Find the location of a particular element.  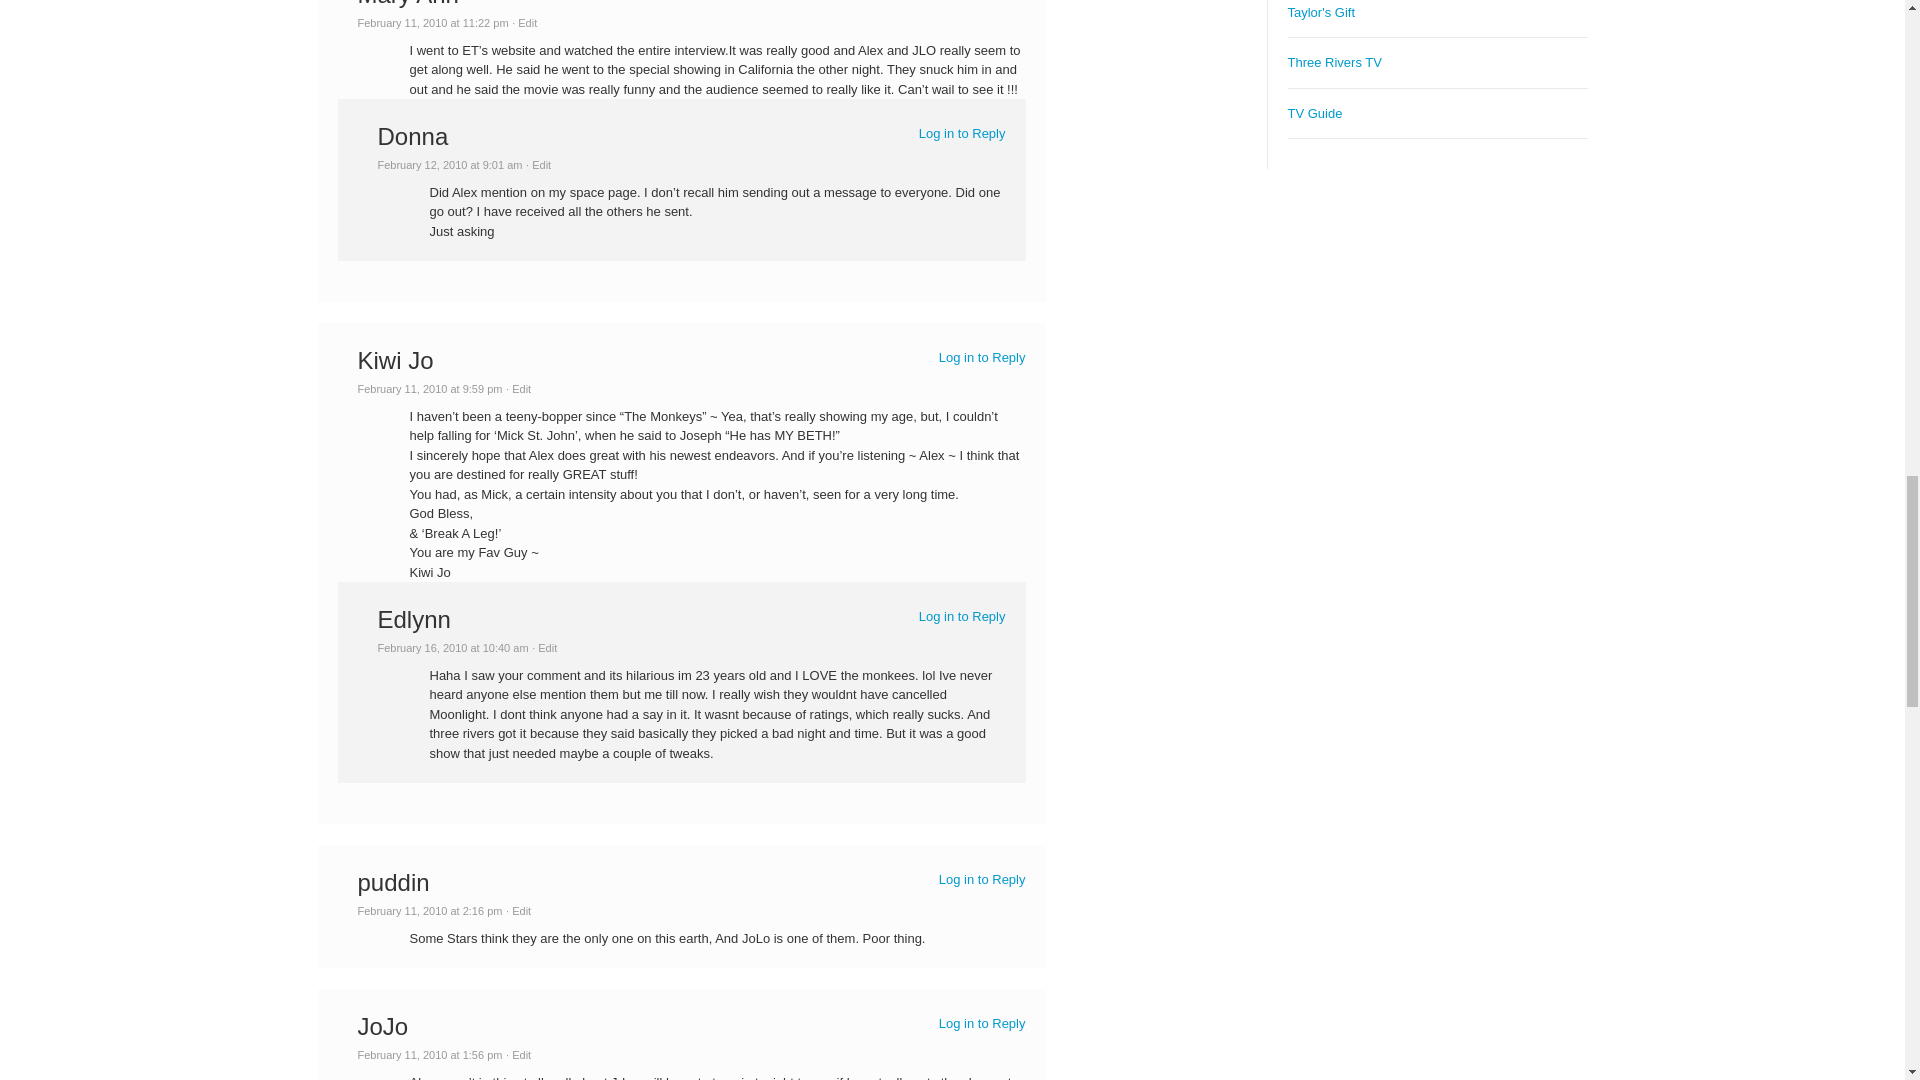

Edit Comment is located at coordinates (518, 389).